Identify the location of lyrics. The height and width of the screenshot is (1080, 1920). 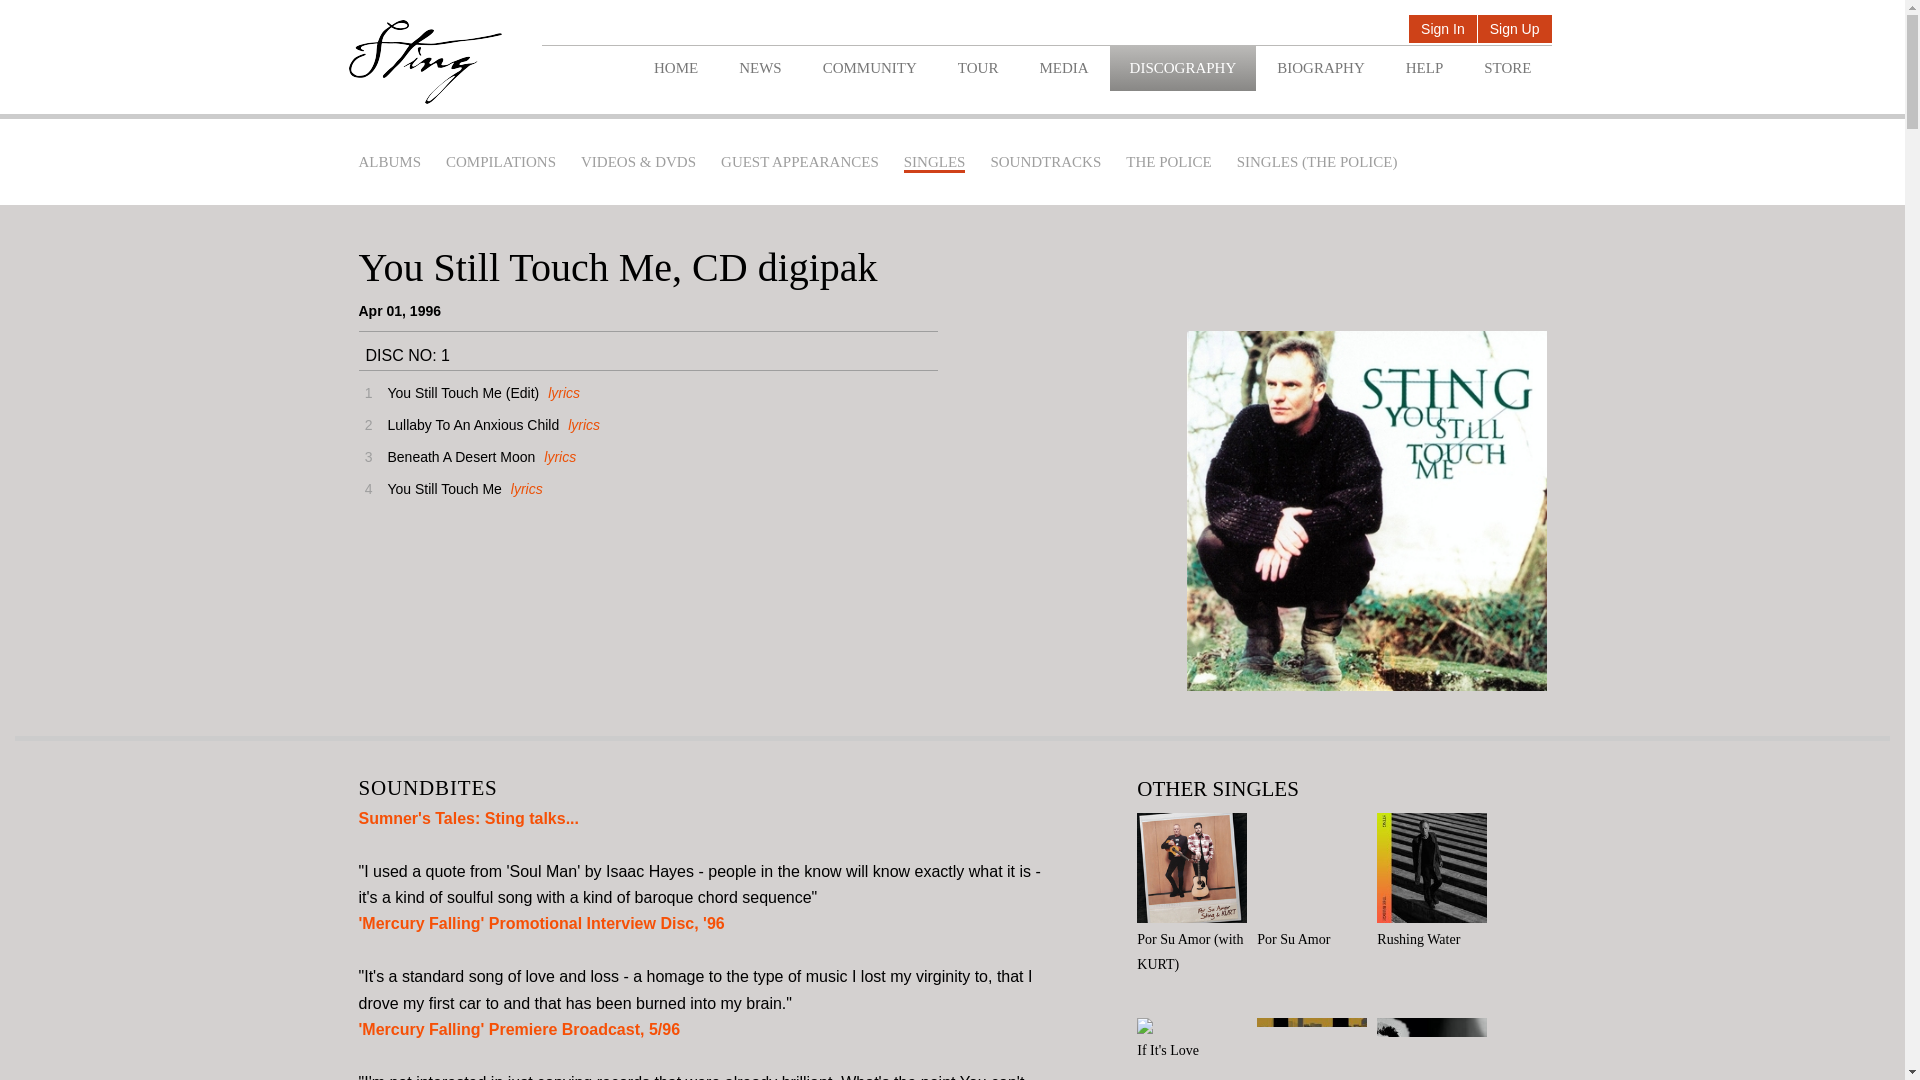
(561, 392).